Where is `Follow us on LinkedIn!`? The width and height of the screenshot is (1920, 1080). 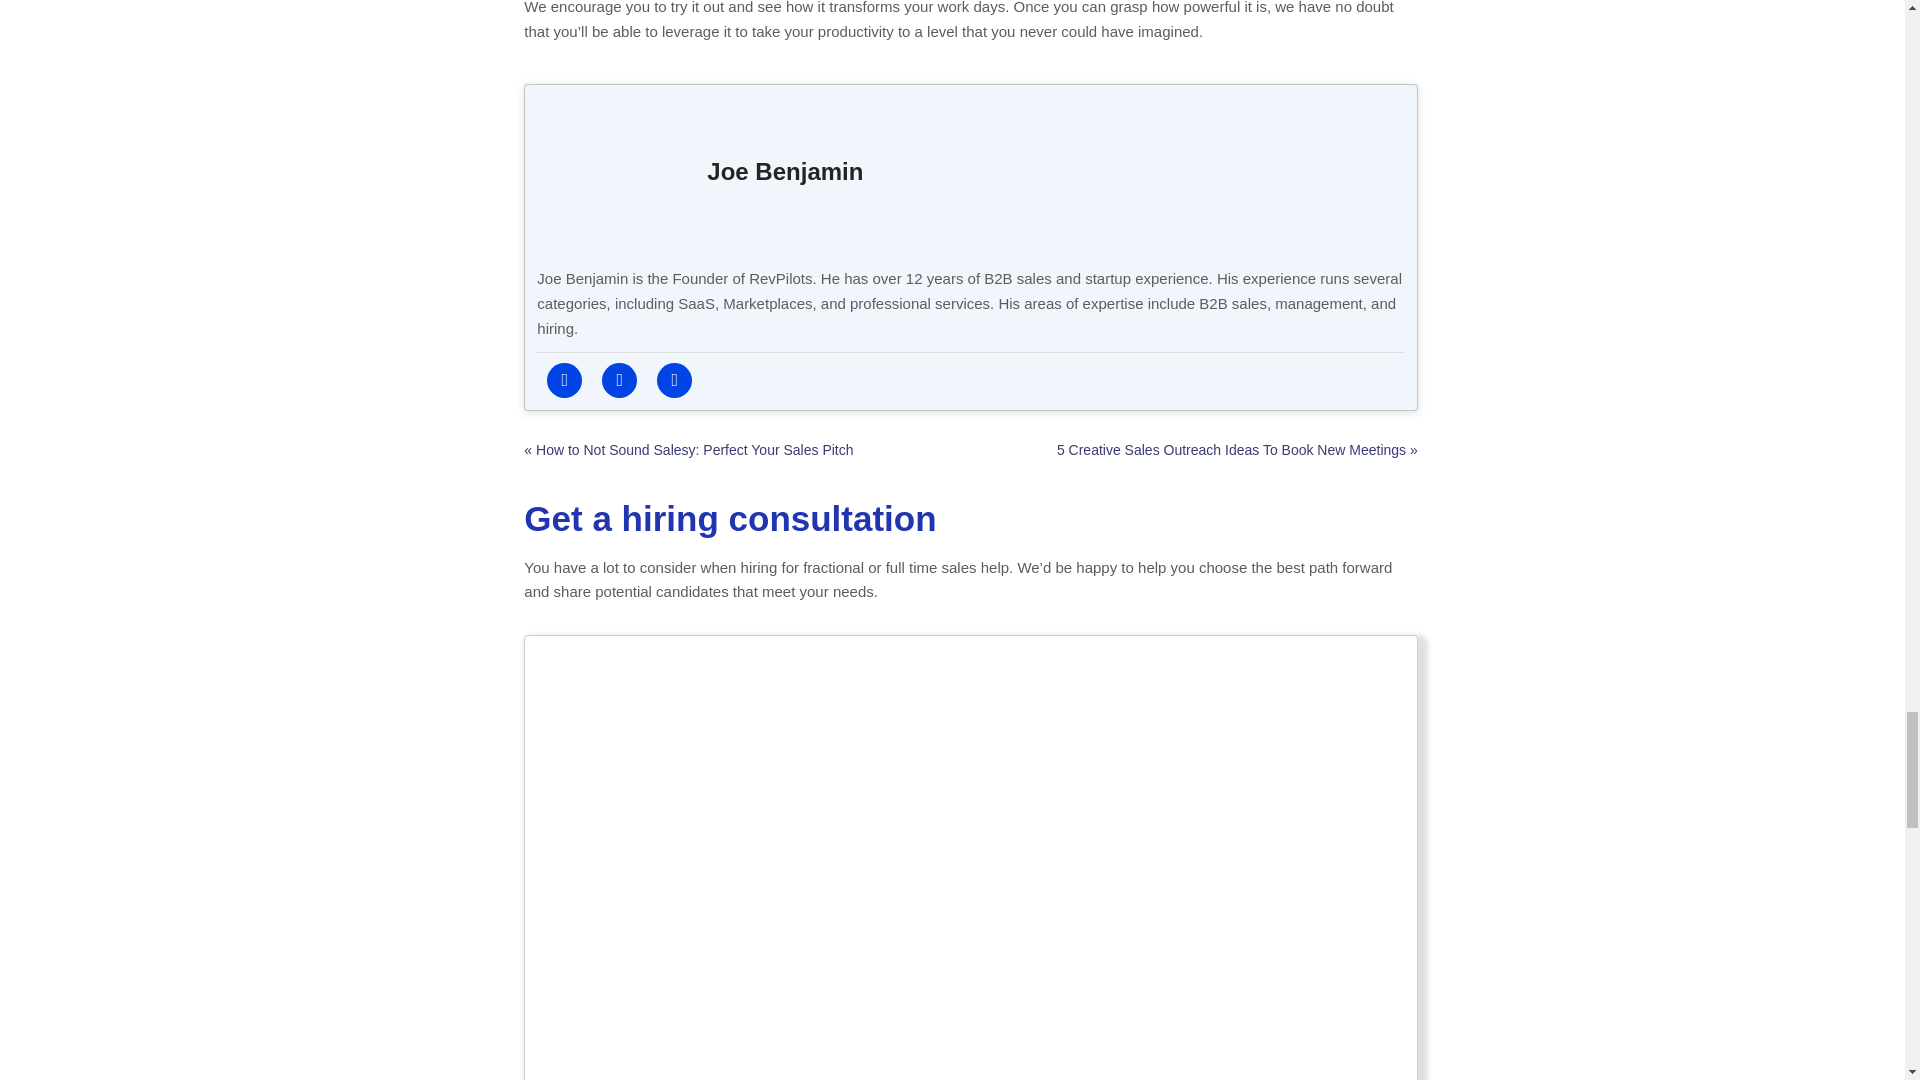 Follow us on LinkedIn! is located at coordinates (620, 380).